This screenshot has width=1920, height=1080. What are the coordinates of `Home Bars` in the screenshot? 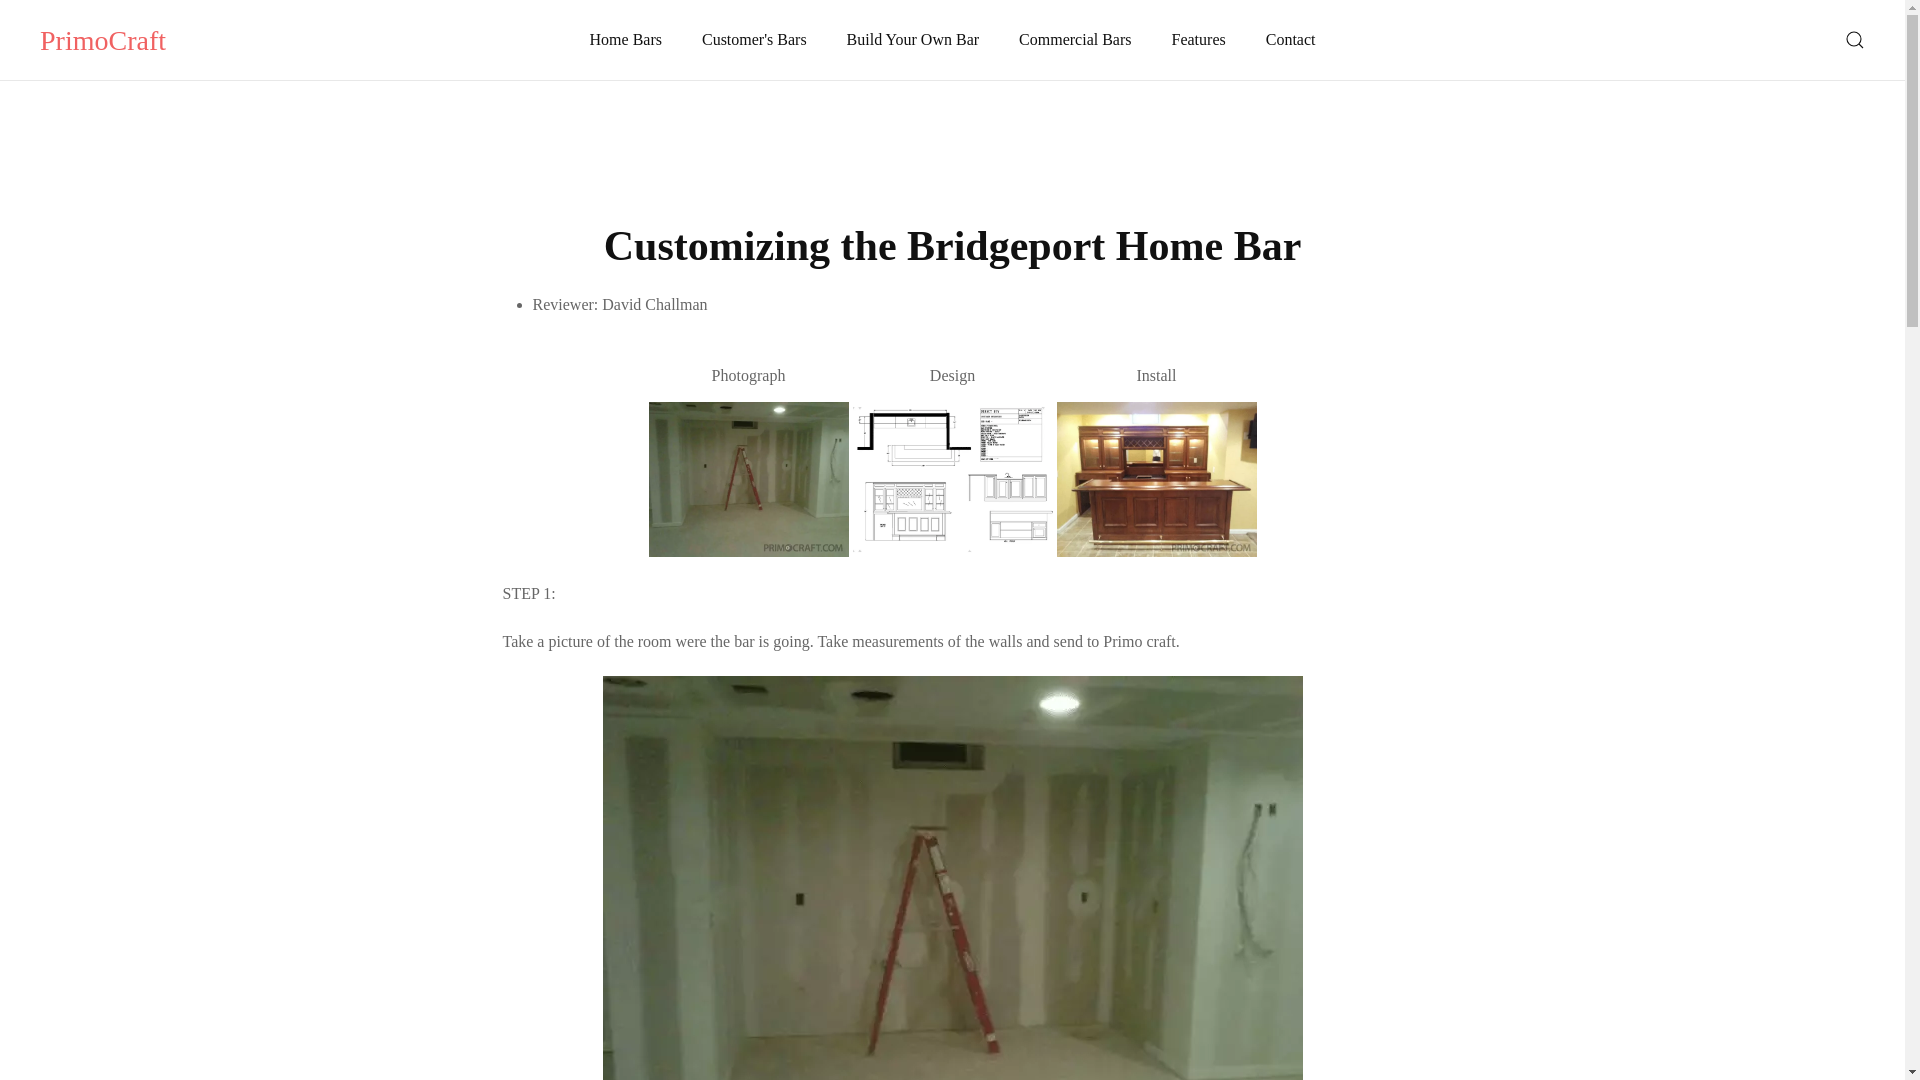 It's located at (626, 40).